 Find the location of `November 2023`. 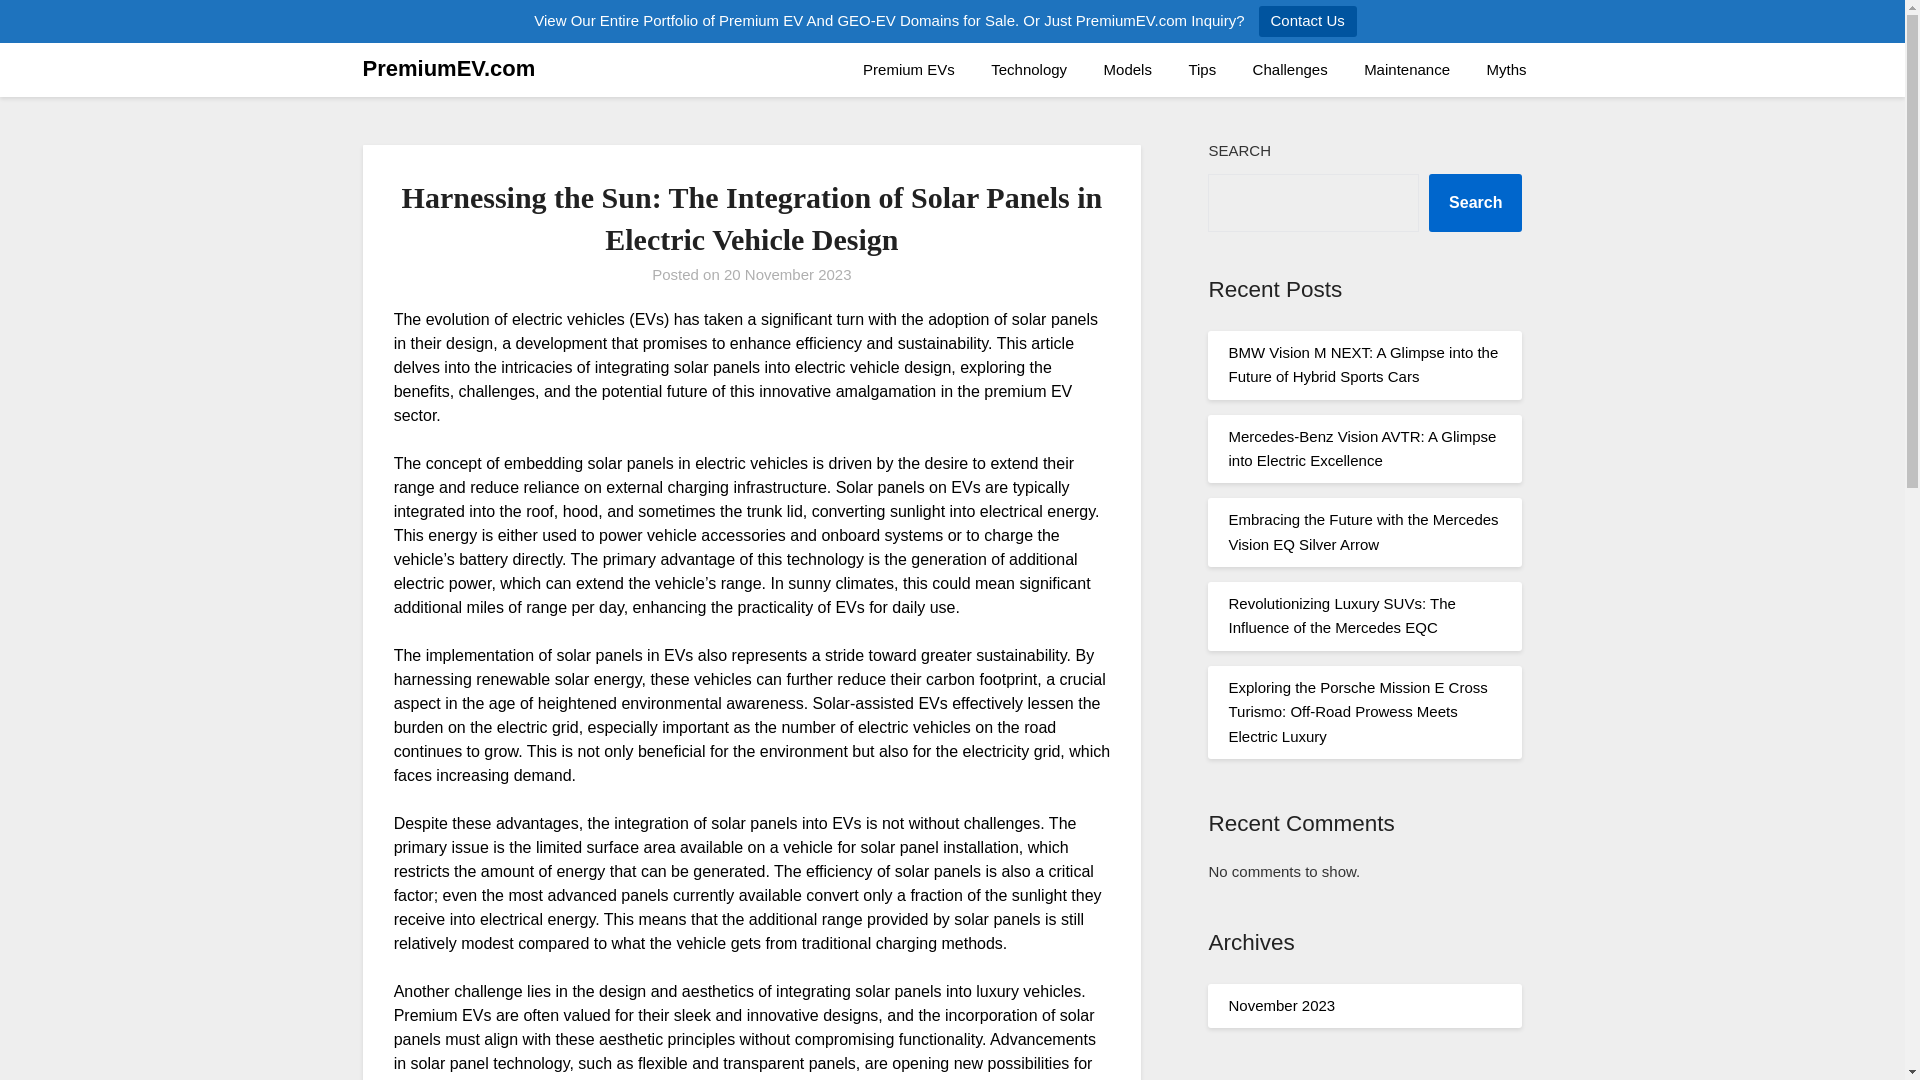

November 2023 is located at coordinates (1281, 1005).